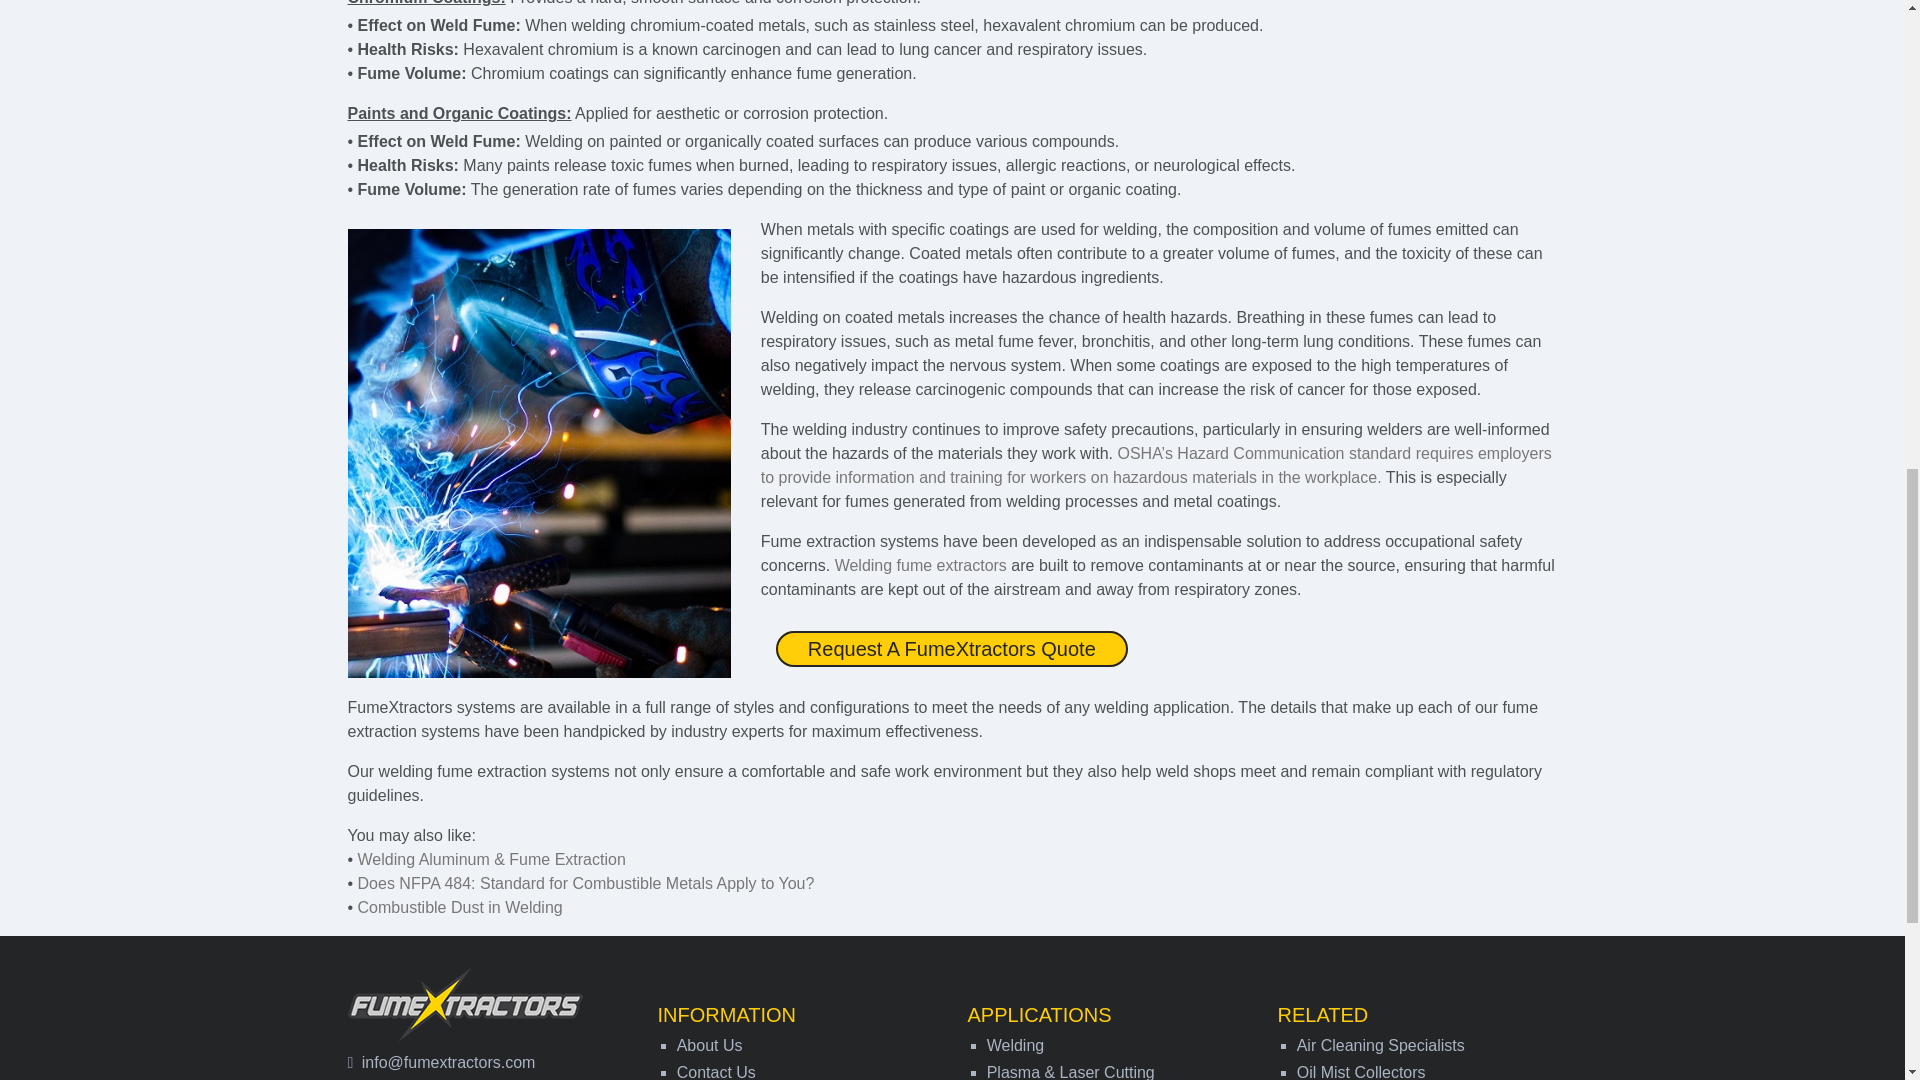 The image size is (1920, 1080). What do you see at coordinates (586, 883) in the screenshot?
I see `Does NFPA 484: Standard for Combustible Metals Apply to You?` at bounding box center [586, 883].